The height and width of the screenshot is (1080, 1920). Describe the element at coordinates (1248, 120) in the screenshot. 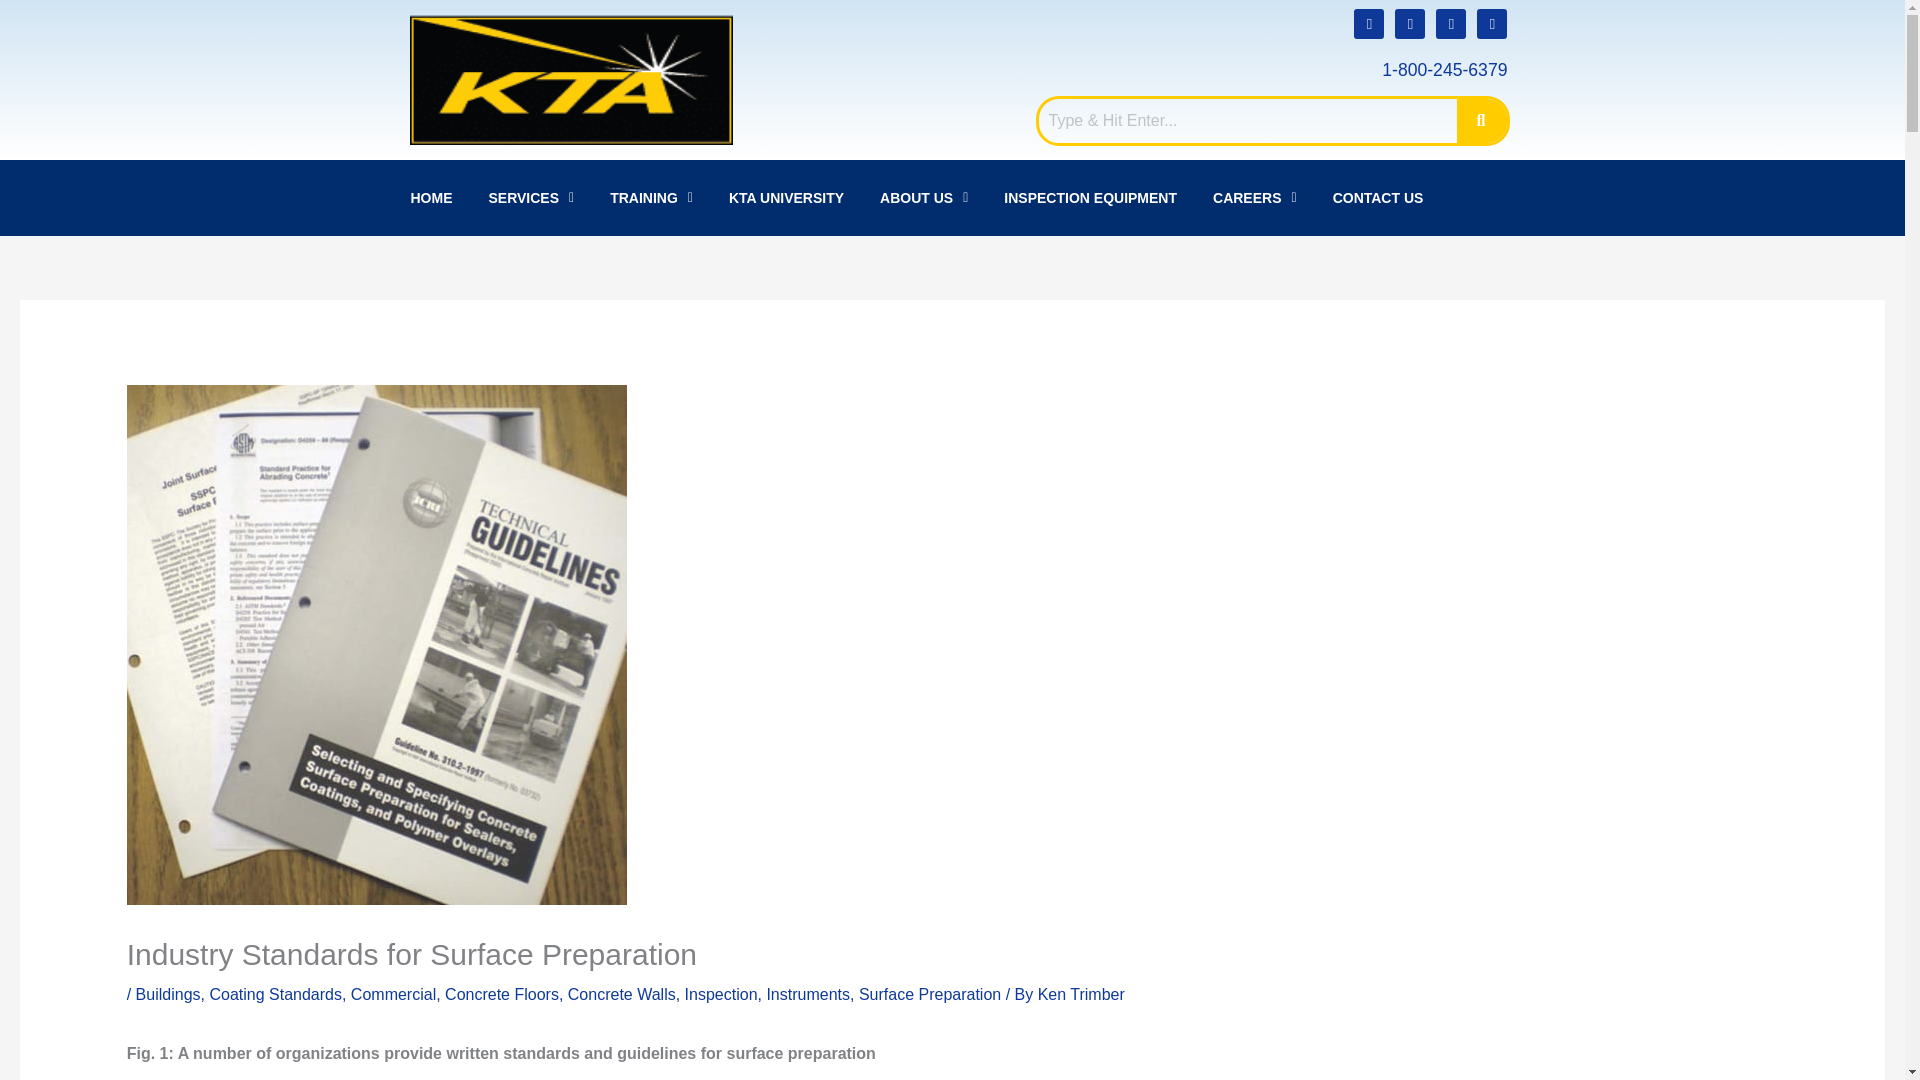

I see `Search` at that location.